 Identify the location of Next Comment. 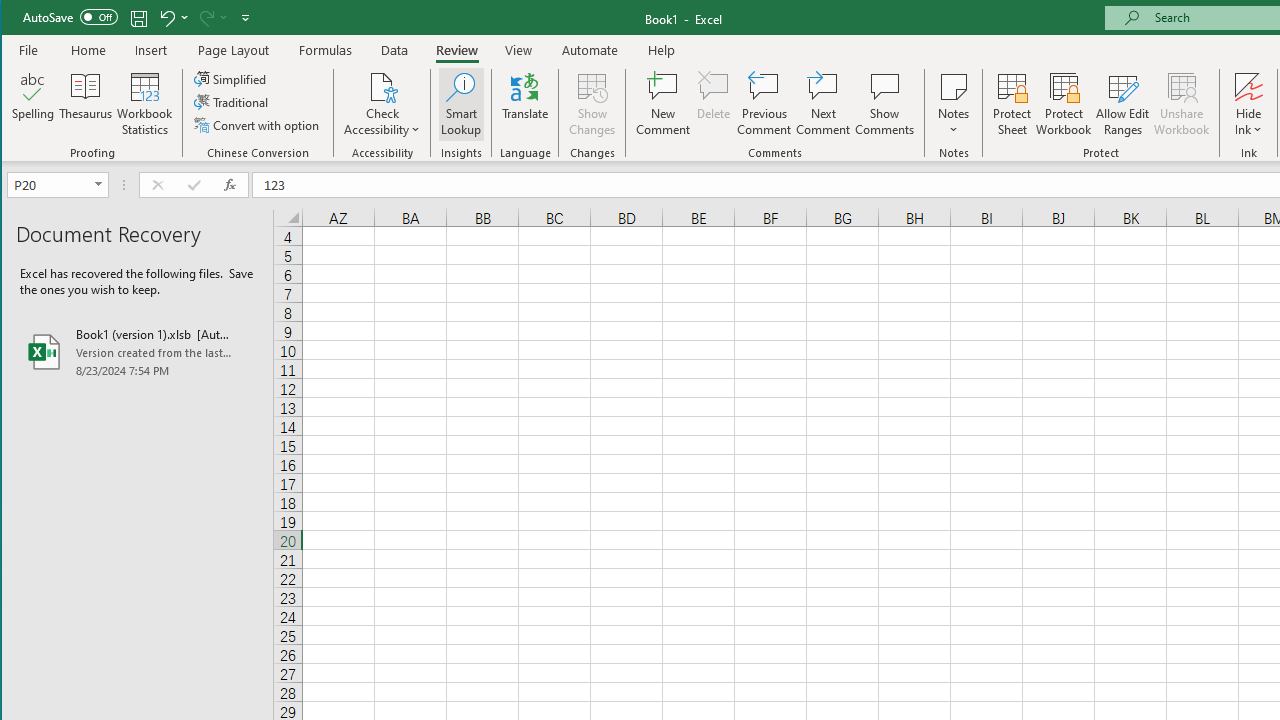
(822, 104).